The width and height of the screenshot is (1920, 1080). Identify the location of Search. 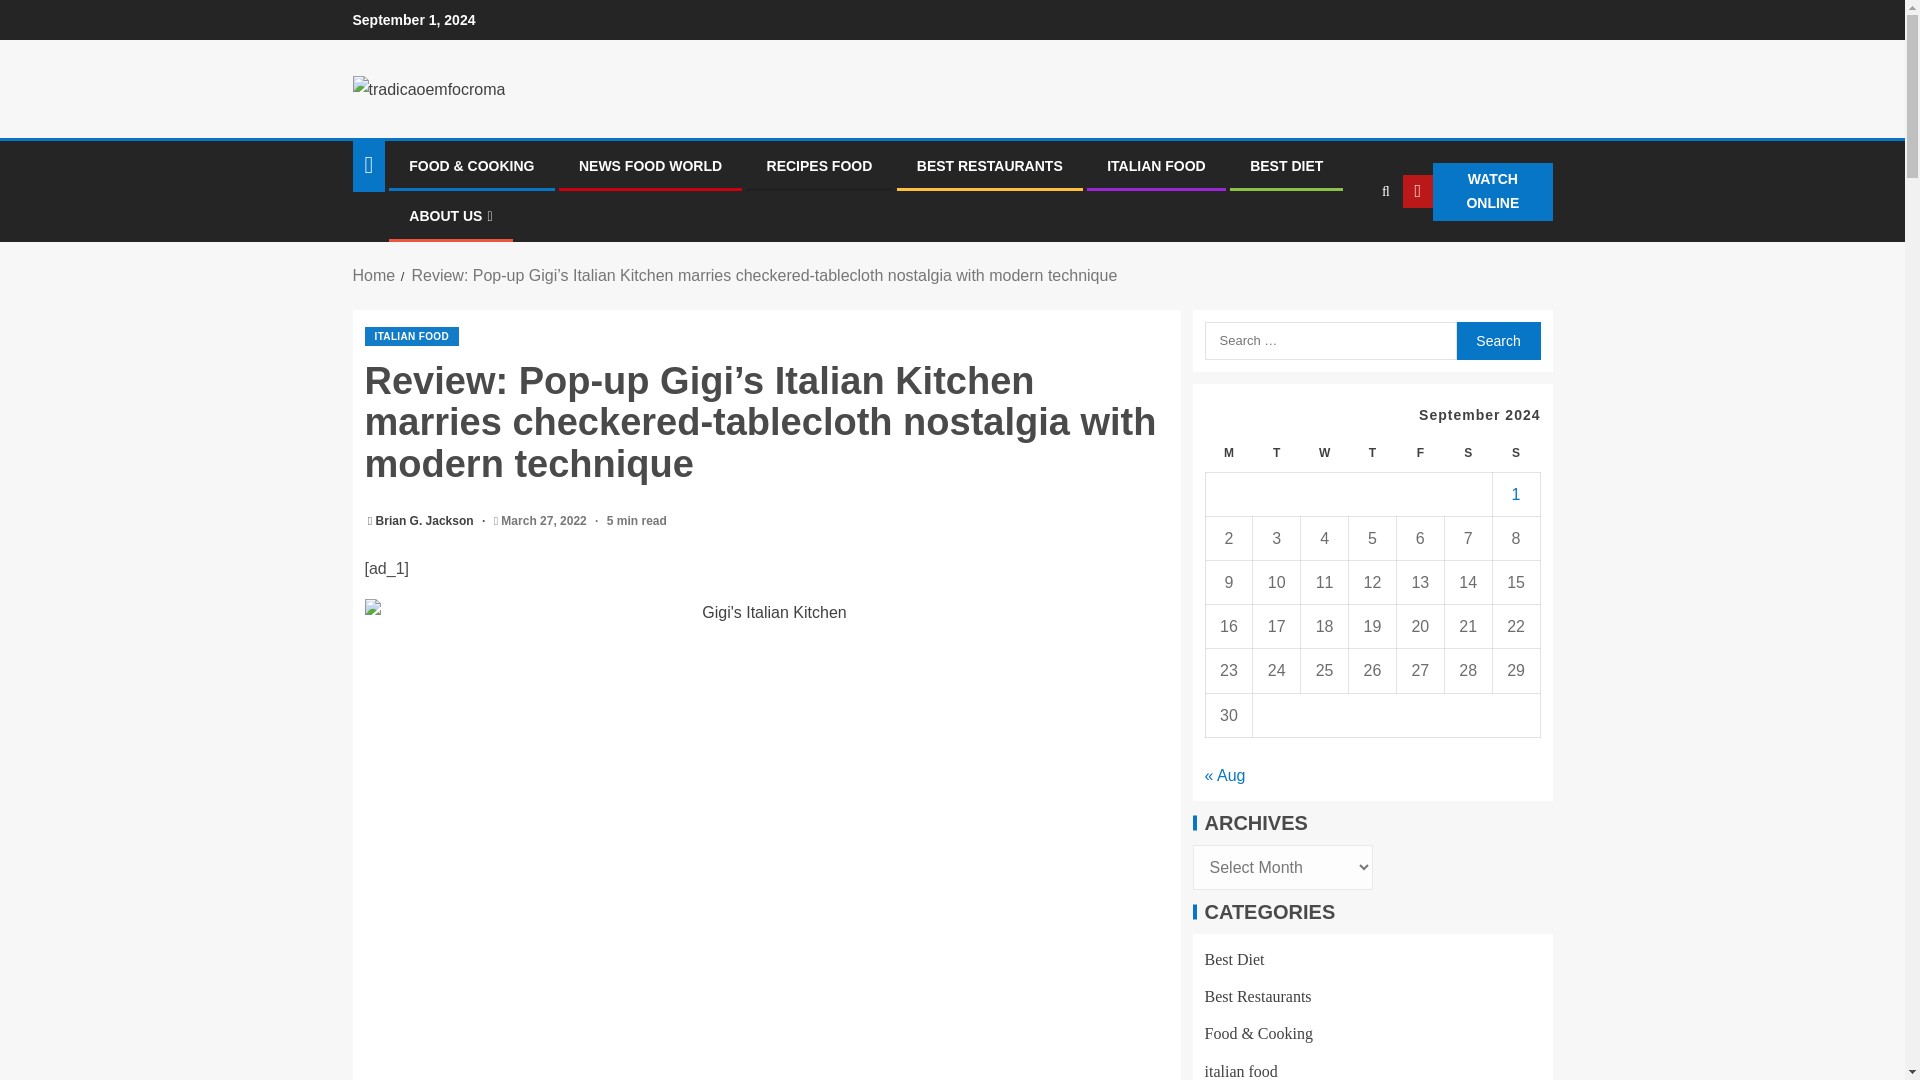
(1497, 340).